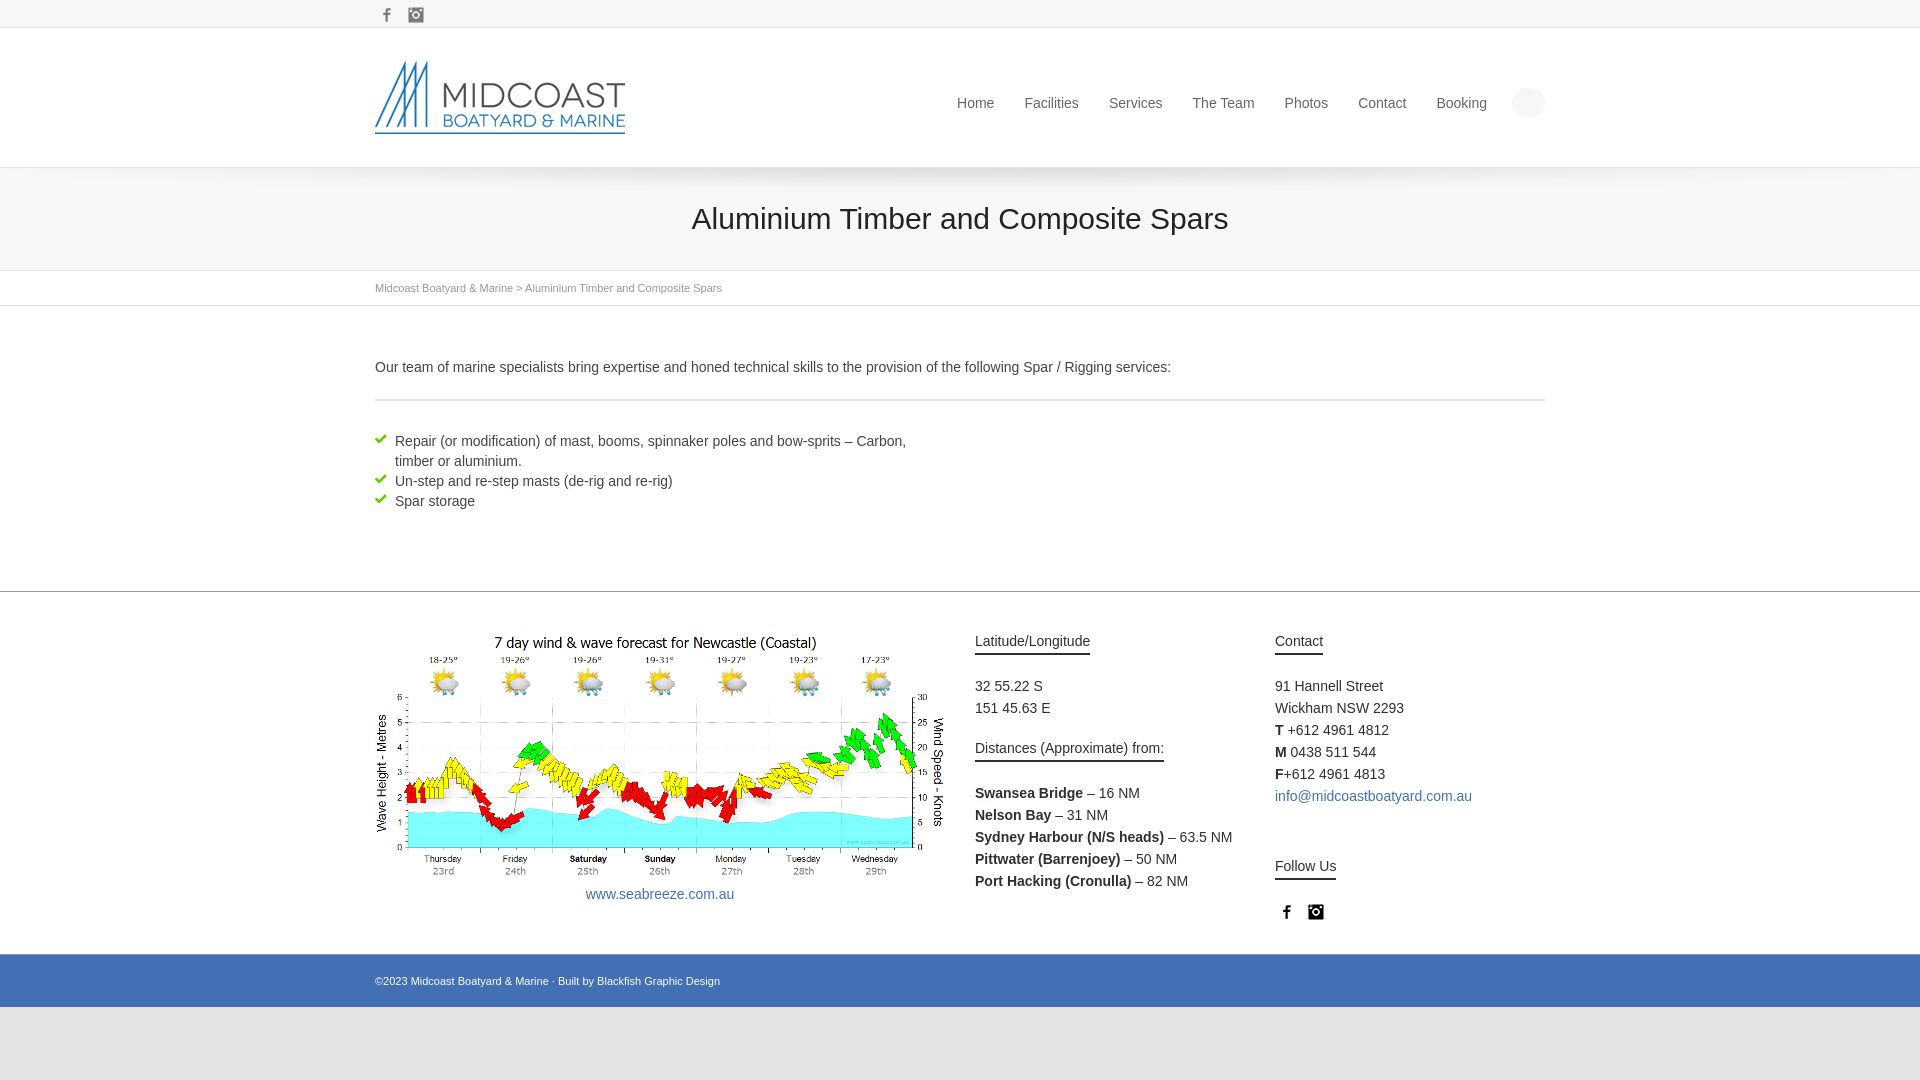  I want to click on Blackfish Graphic Design, so click(658, 981).